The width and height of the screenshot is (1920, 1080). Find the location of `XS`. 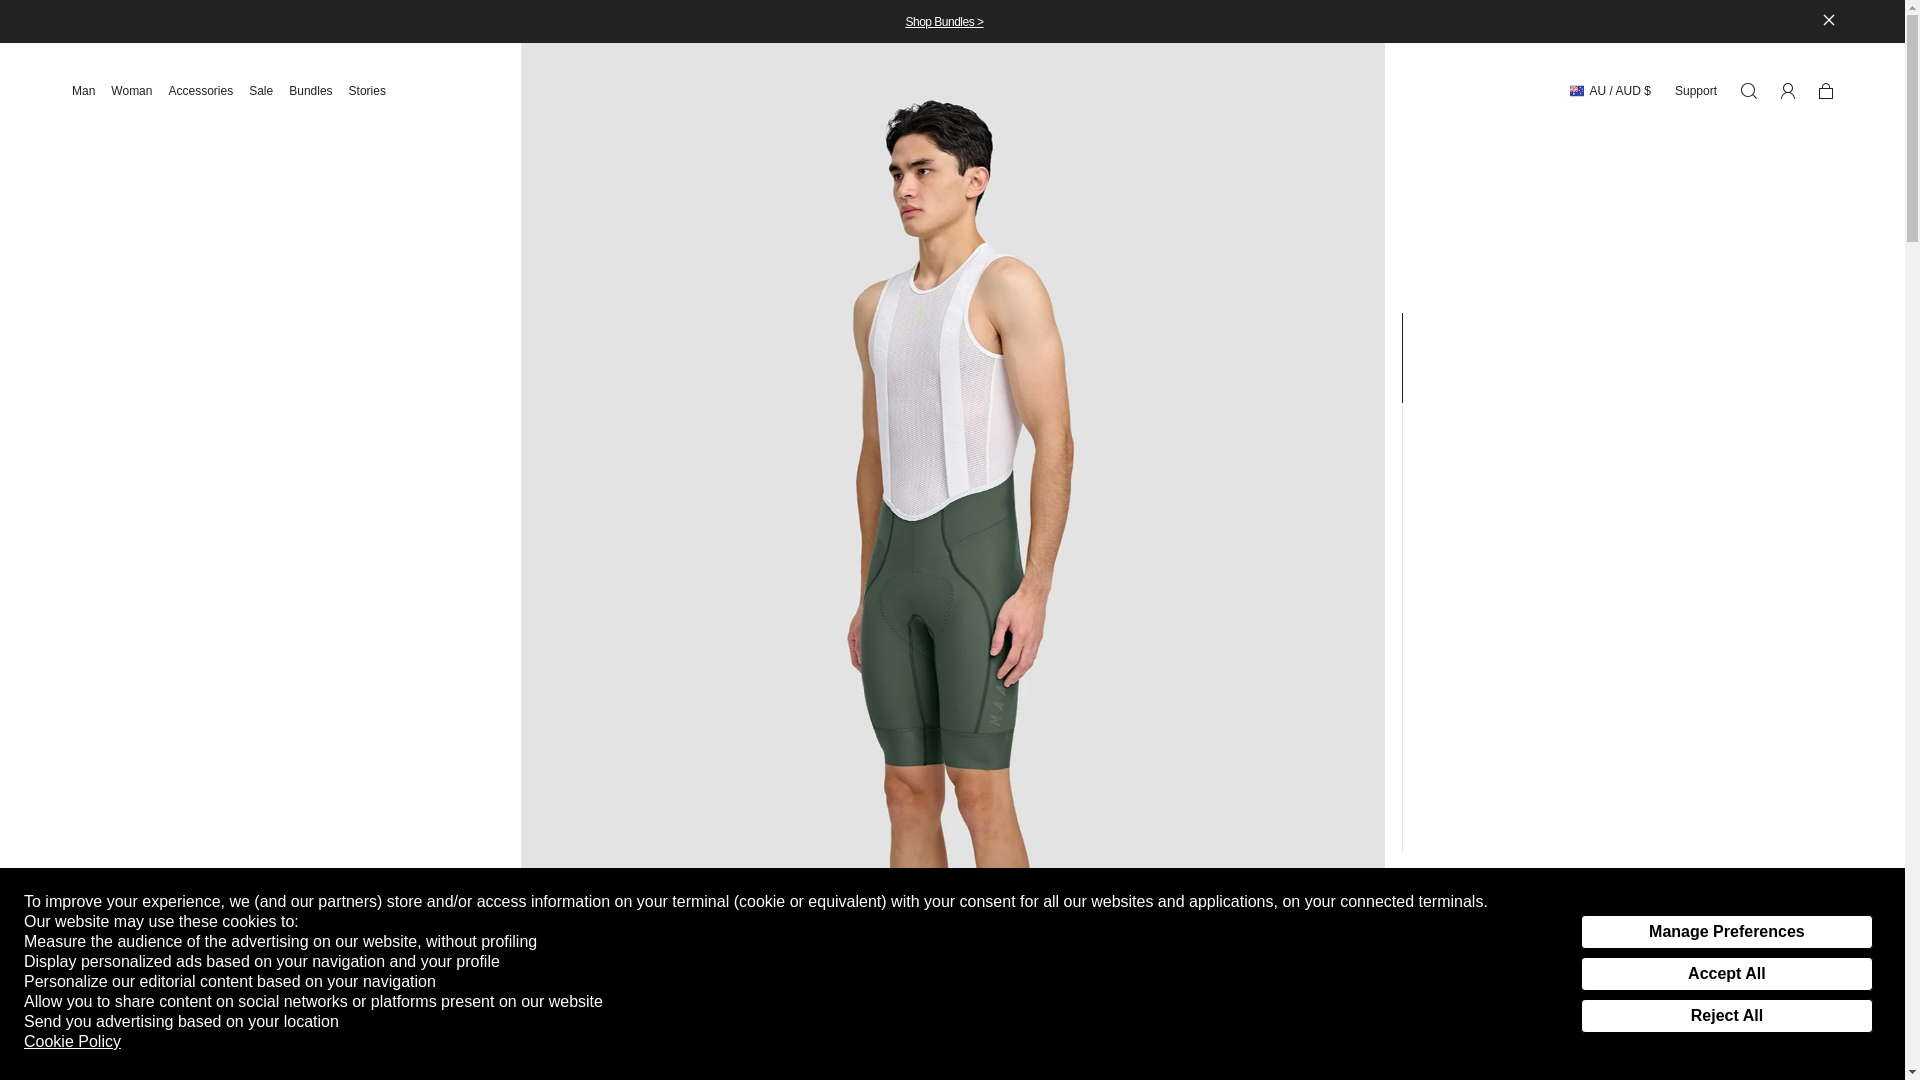

XS is located at coordinates (1527, 1029).